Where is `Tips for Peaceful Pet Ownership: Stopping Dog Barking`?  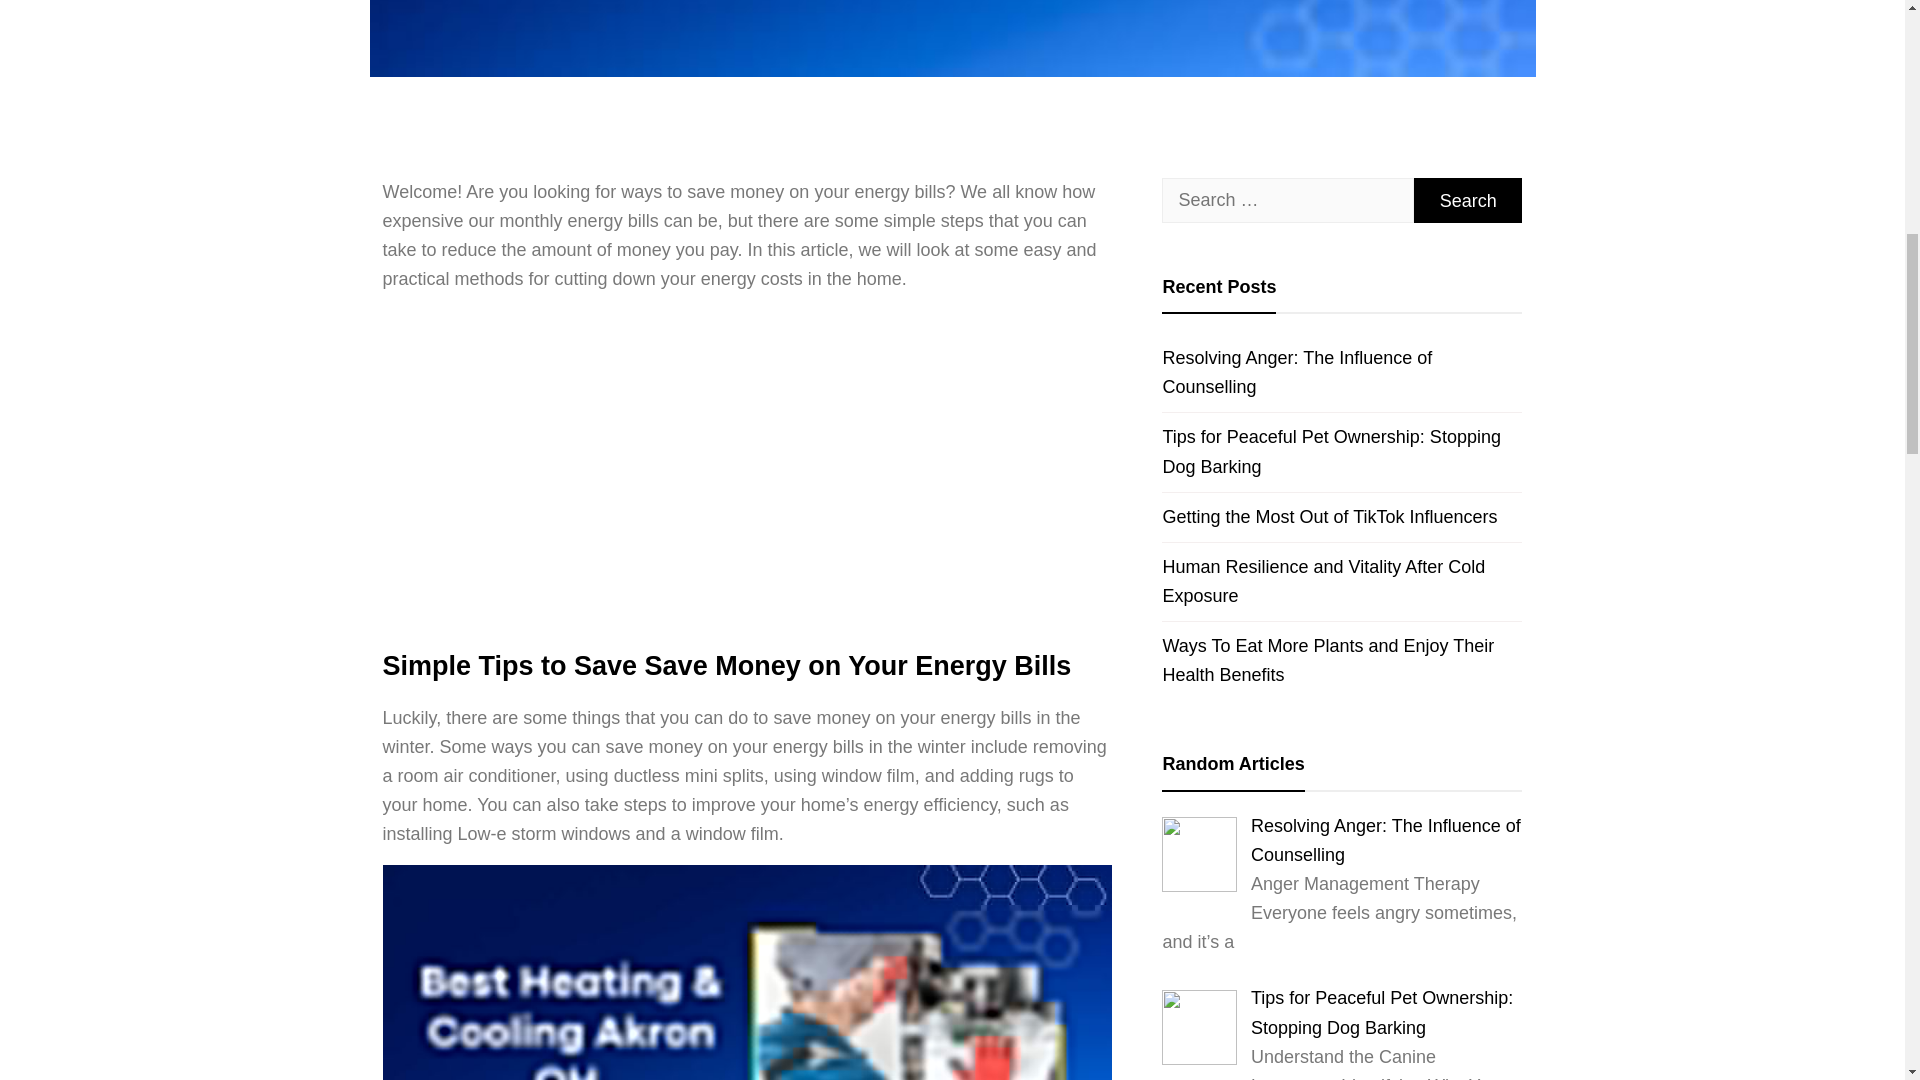
Tips for Peaceful Pet Ownership: Stopping Dog Barking is located at coordinates (1342, 451).